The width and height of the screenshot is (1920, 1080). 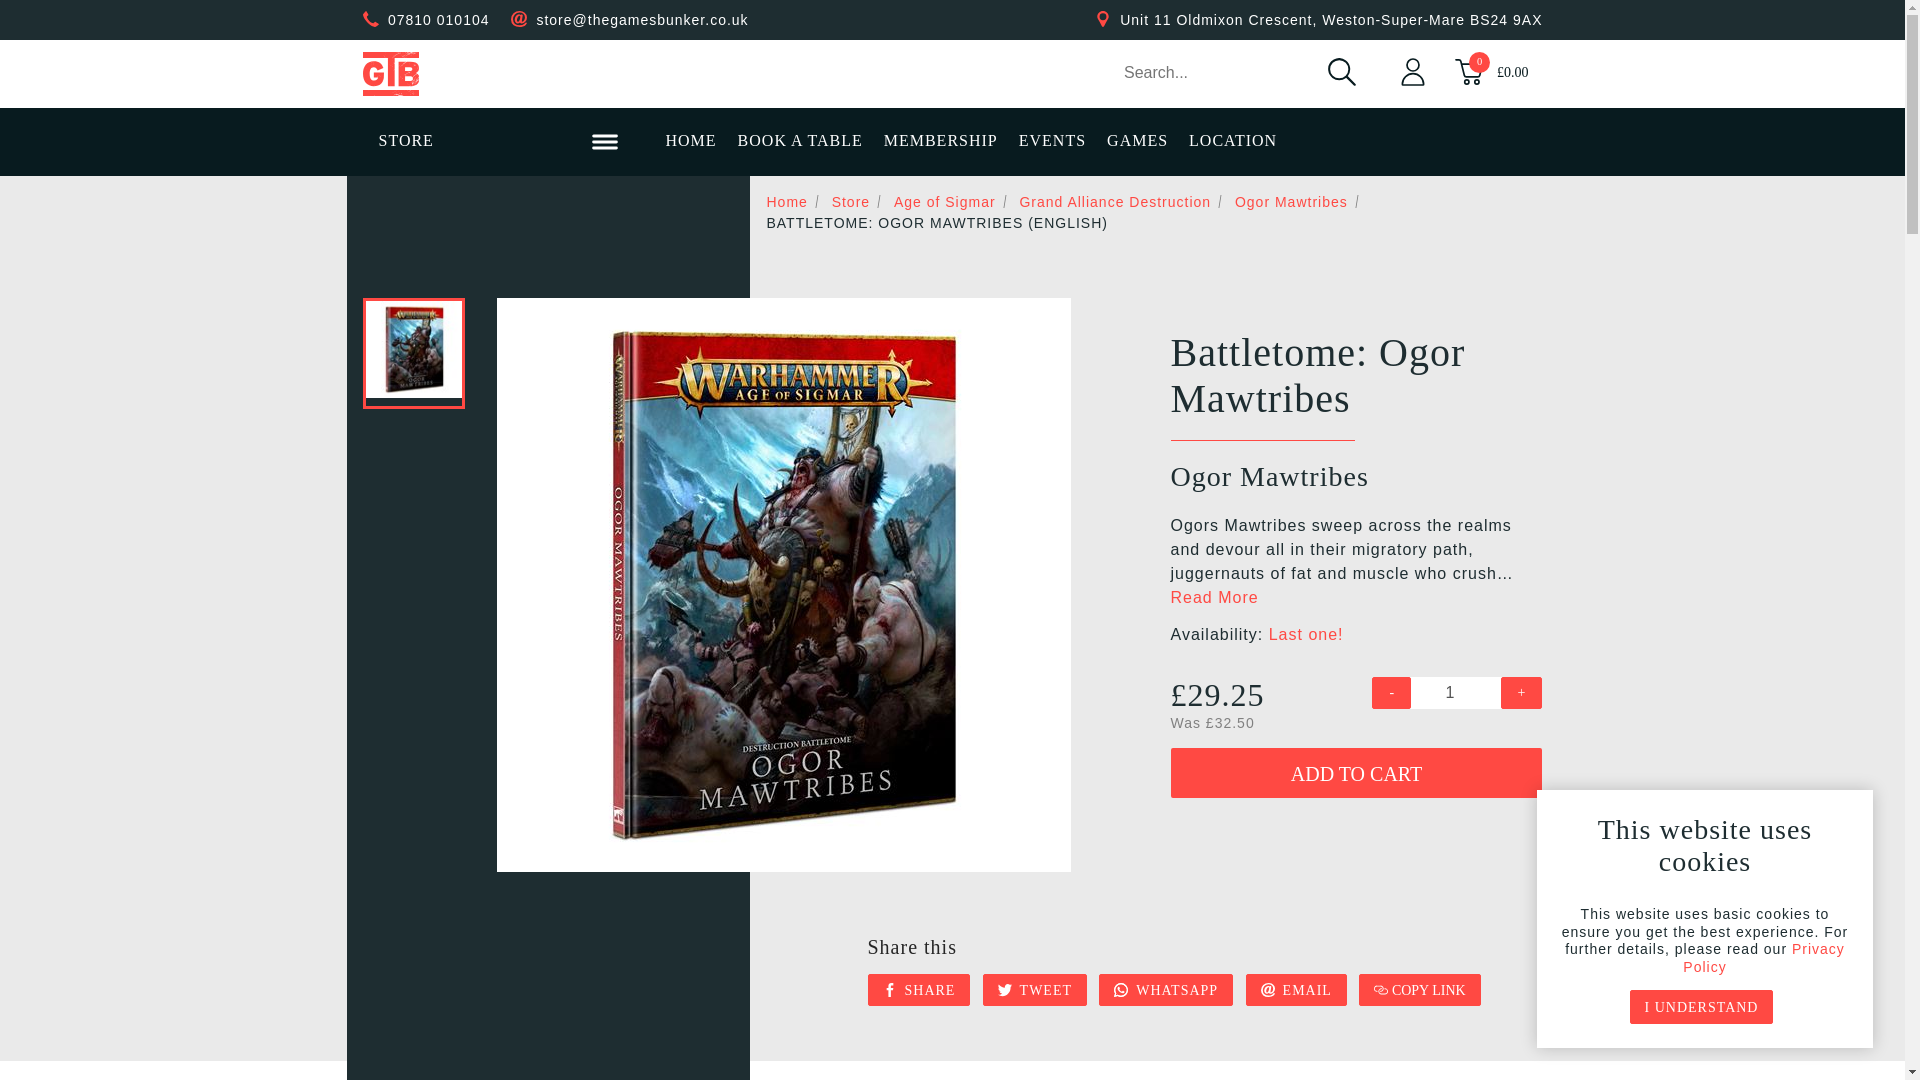 I want to click on Return home, so click(x=498, y=74).